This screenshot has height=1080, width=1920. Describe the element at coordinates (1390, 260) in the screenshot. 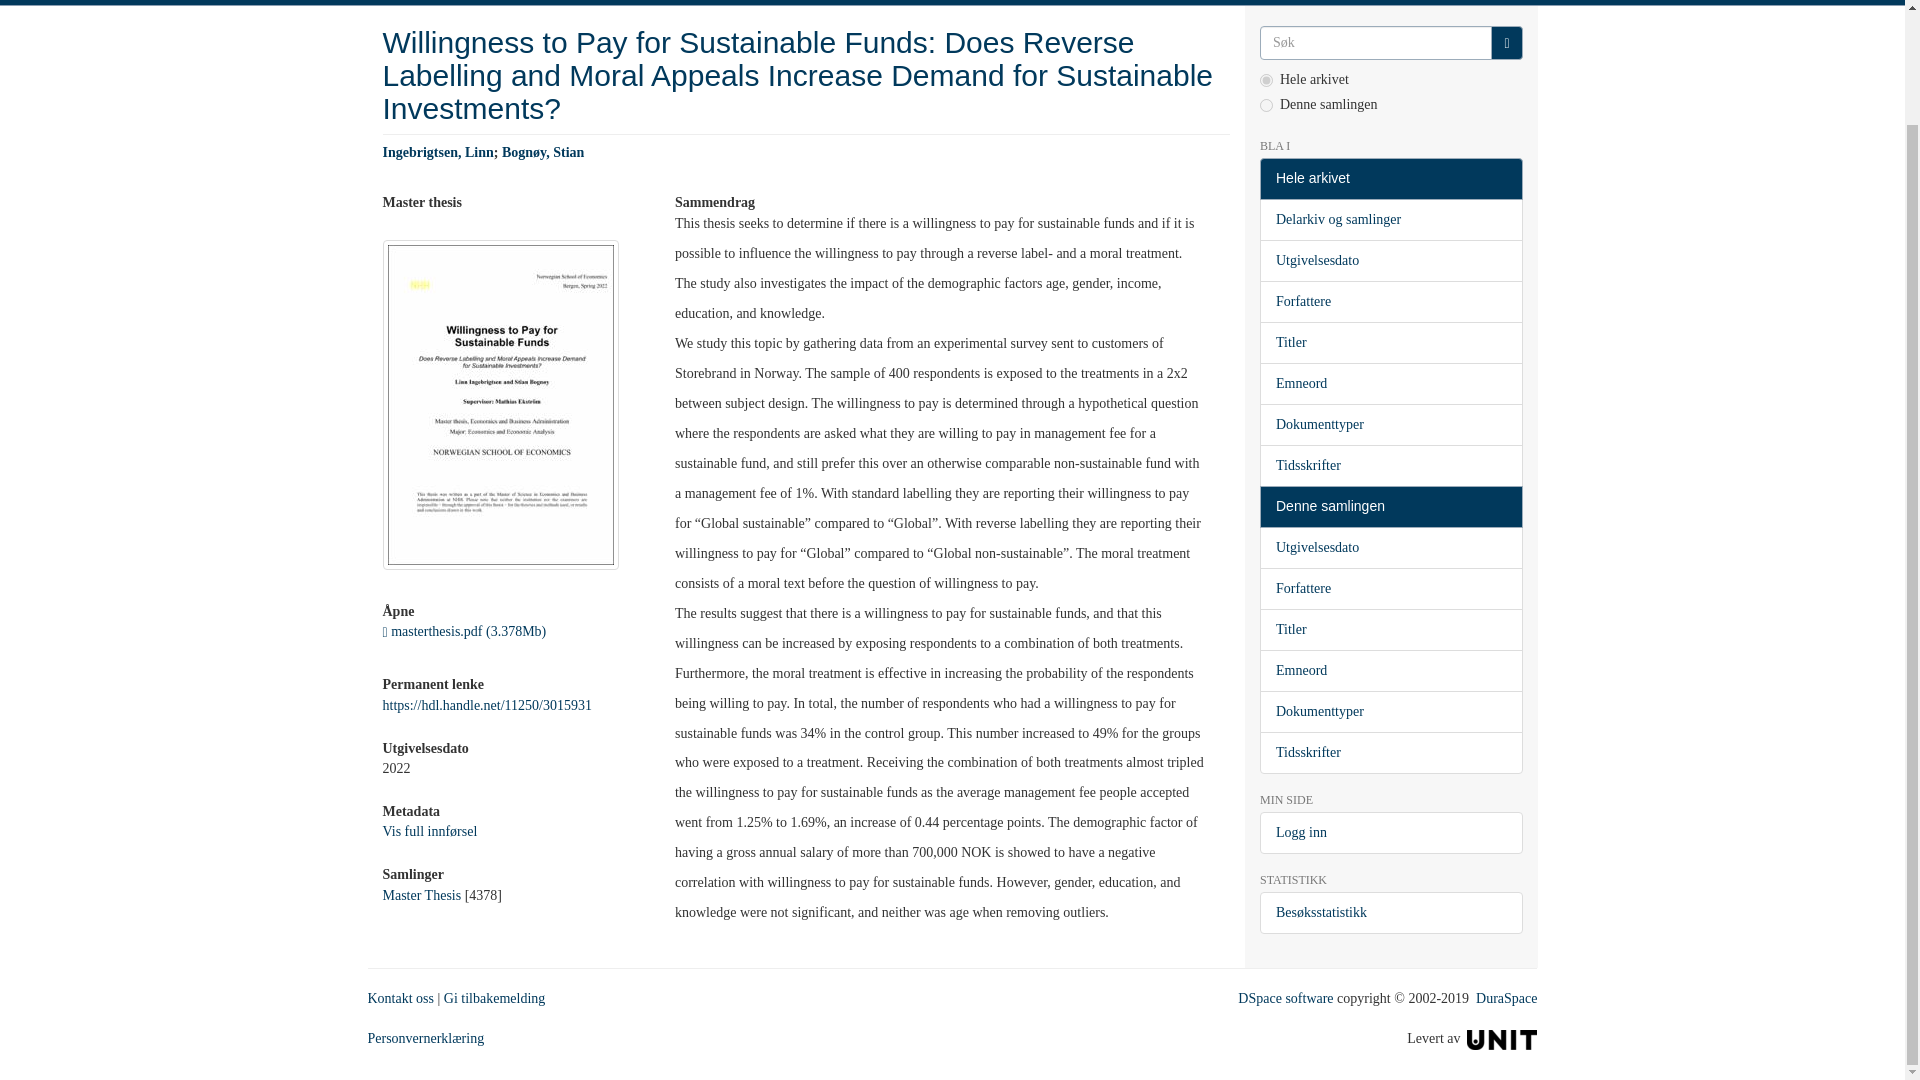

I see `Utgivelsesdato` at that location.